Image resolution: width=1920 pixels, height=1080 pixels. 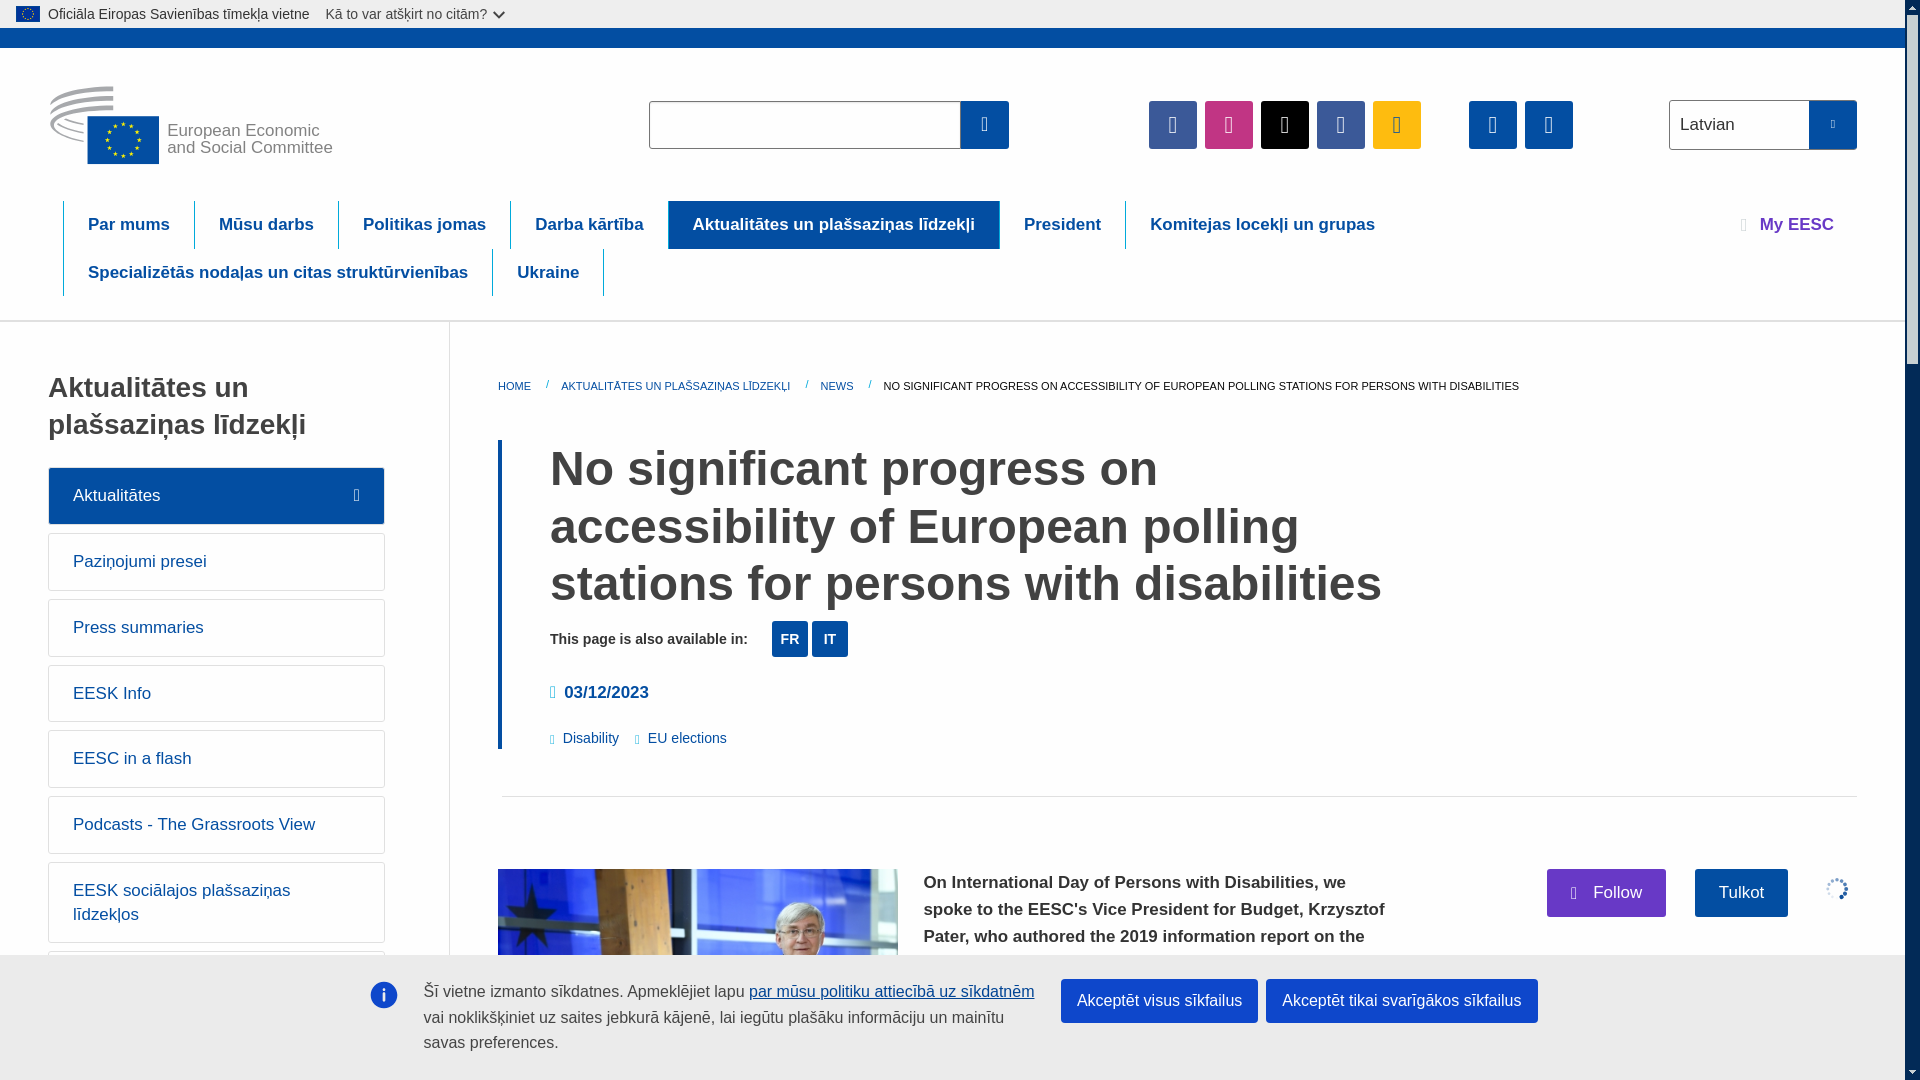 What do you see at coordinates (1787, 224) in the screenshot?
I see `My EESC` at bounding box center [1787, 224].